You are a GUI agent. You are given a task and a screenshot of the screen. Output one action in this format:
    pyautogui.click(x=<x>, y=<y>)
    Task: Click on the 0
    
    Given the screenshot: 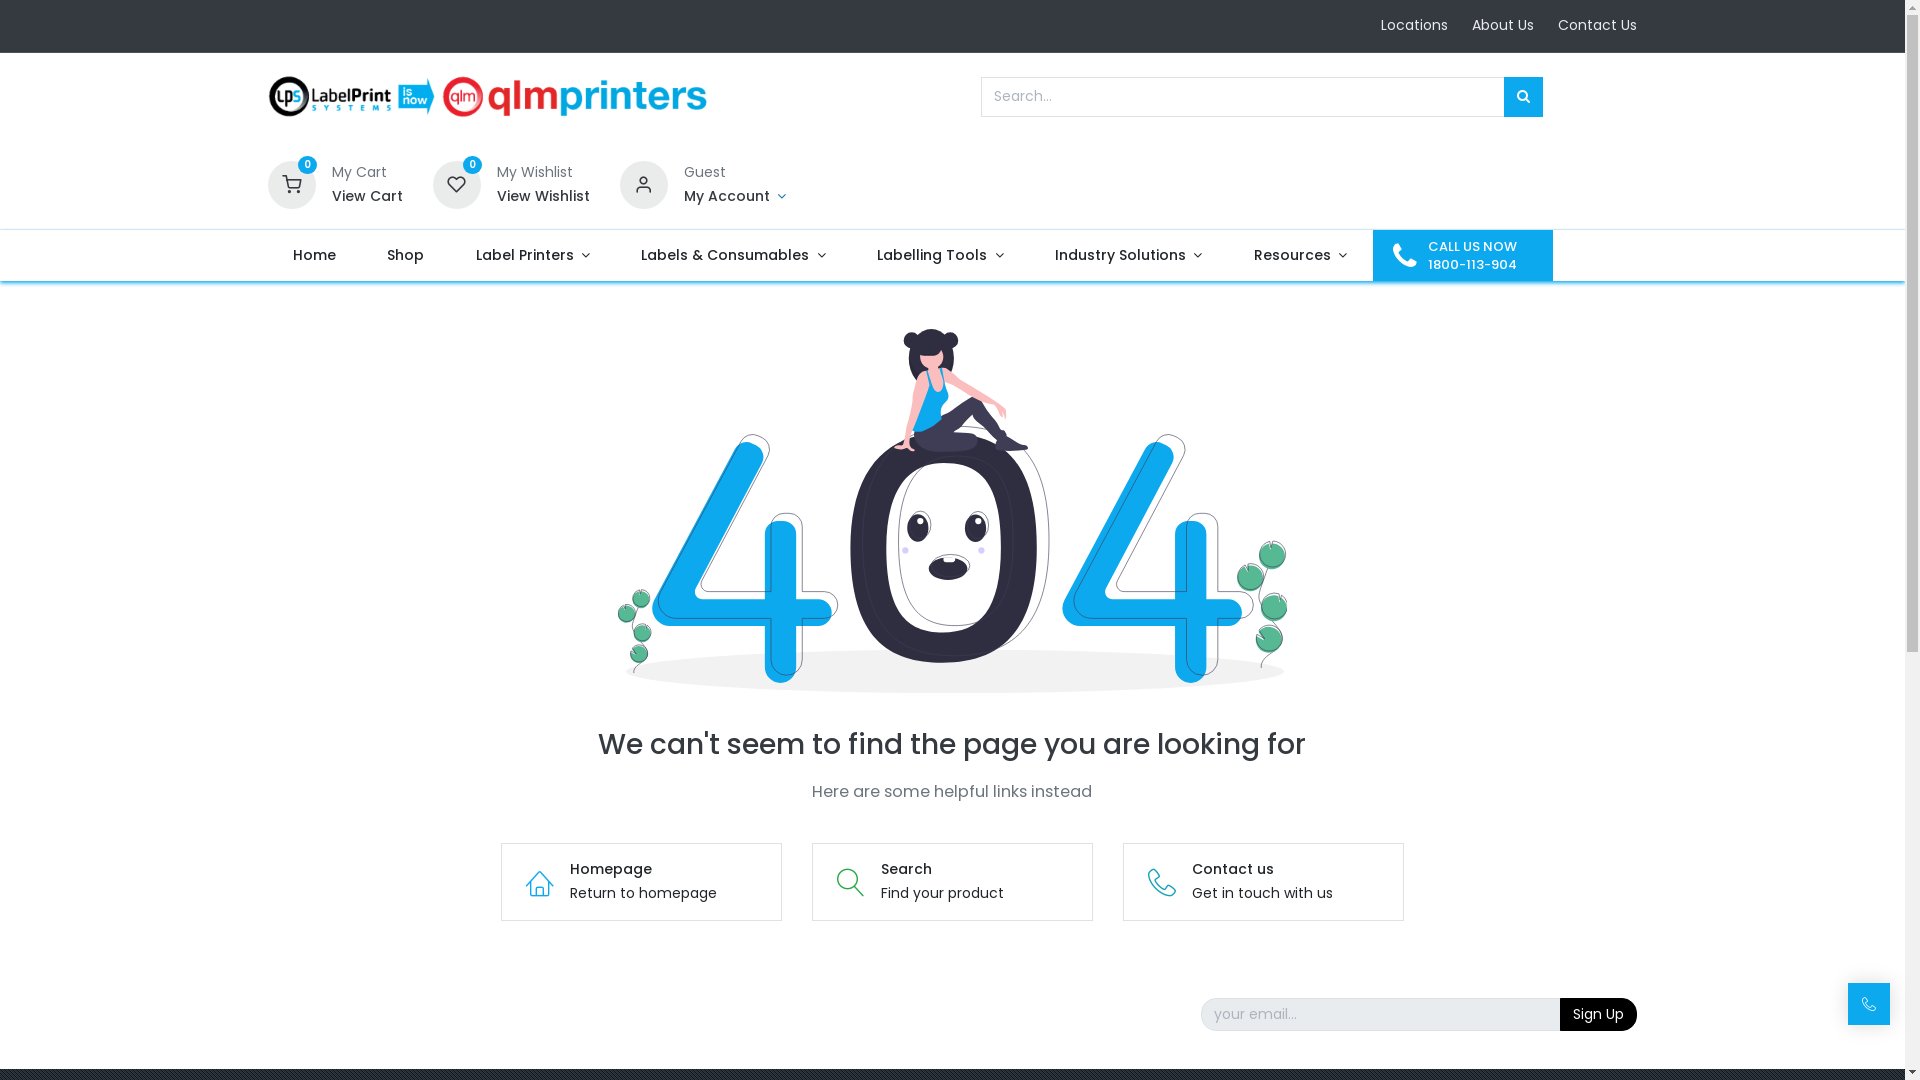 What is the action you would take?
    pyautogui.click(x=292, y=183)
    